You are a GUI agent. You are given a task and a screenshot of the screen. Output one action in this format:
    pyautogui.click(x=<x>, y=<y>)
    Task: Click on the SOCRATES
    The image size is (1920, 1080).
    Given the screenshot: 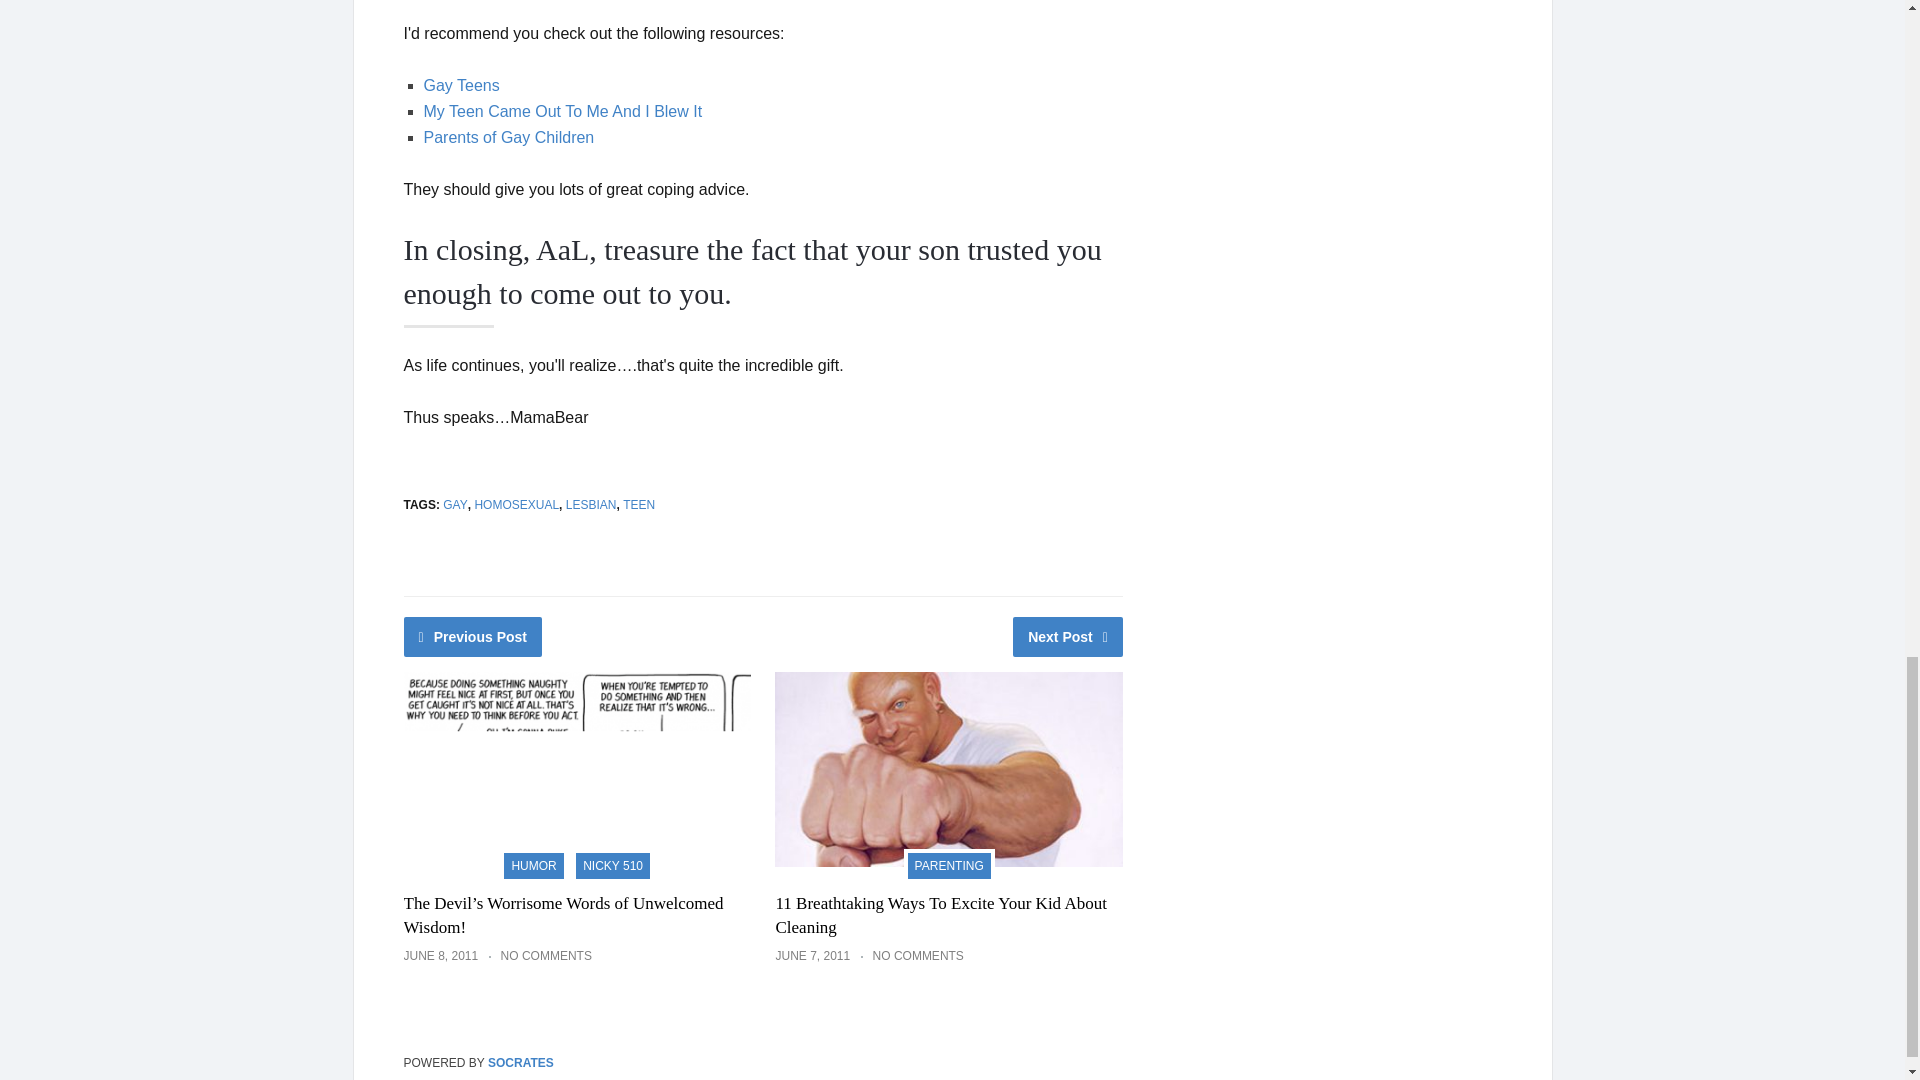 What is the action you would take?
    pyautogui.click(x=520, y=1063)
    